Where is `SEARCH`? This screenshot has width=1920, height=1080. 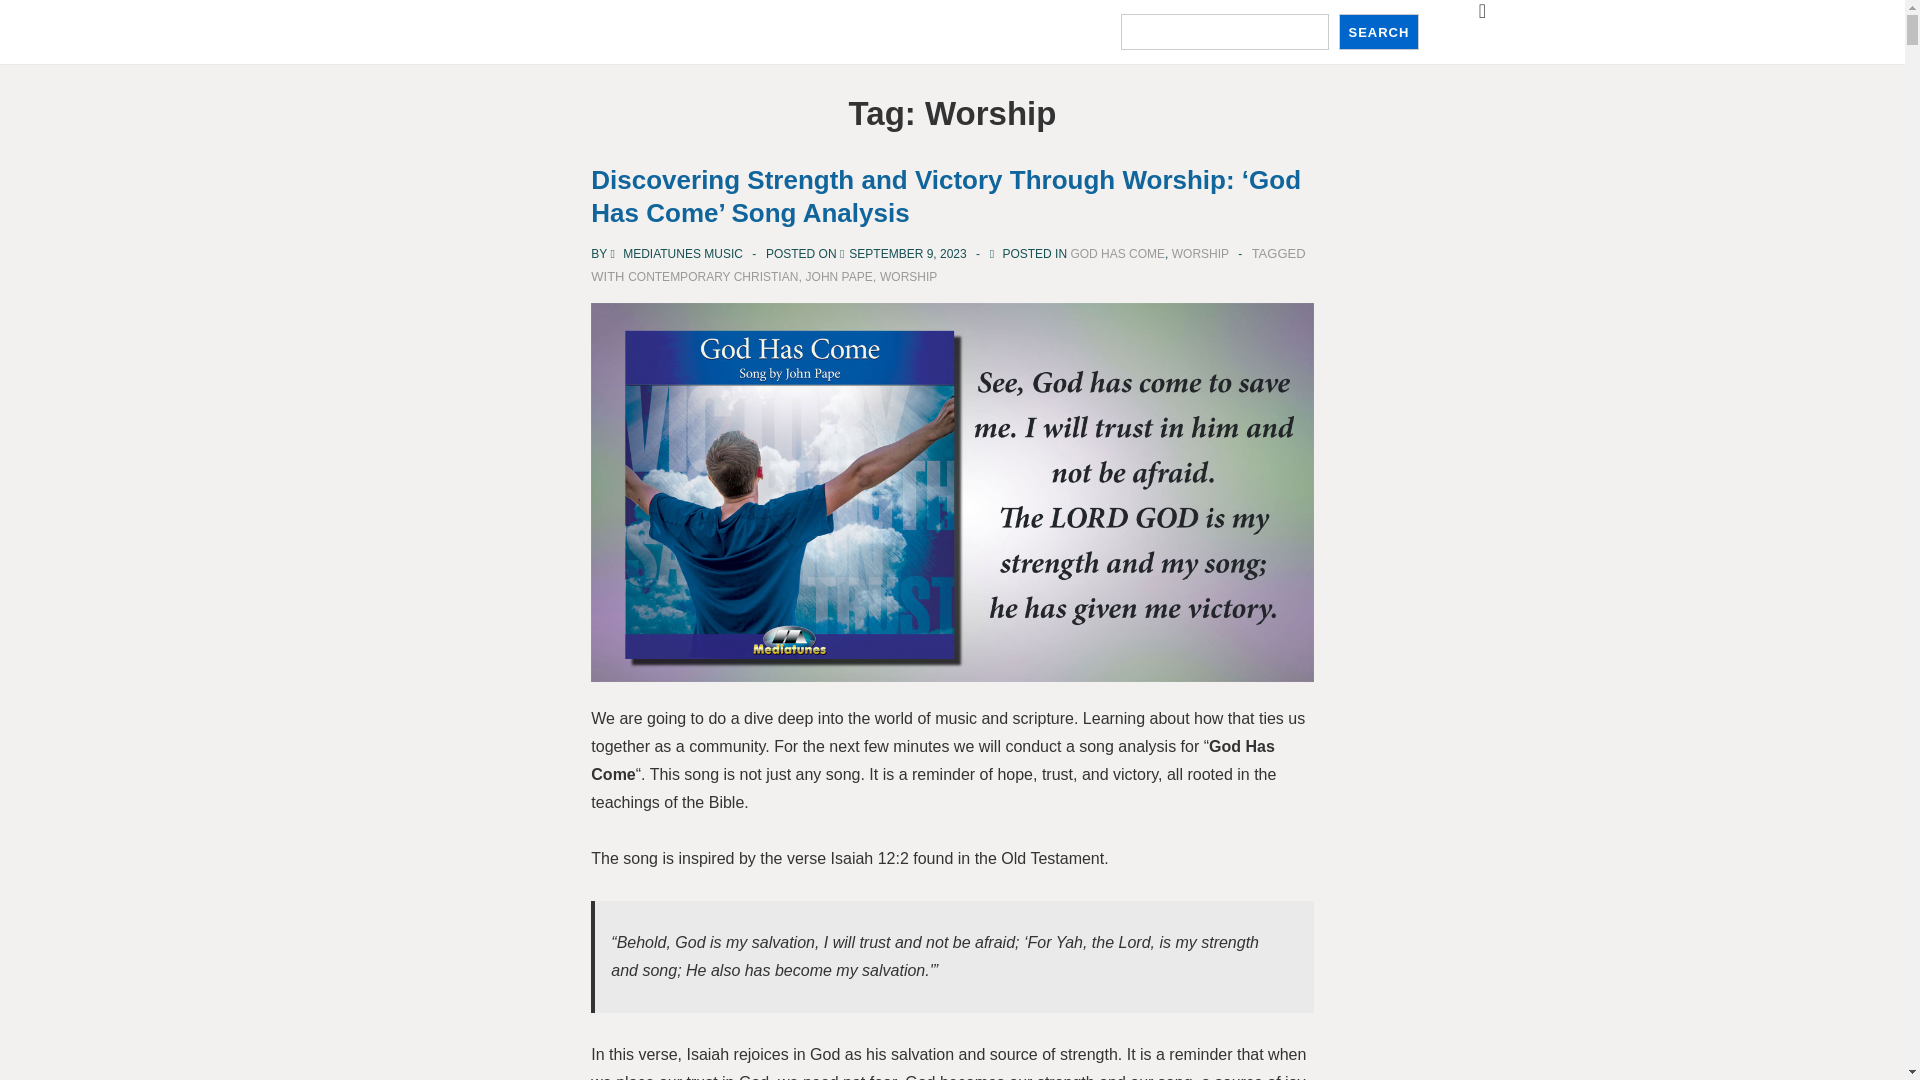 SEARCH is located at coordinates (1378, 32).